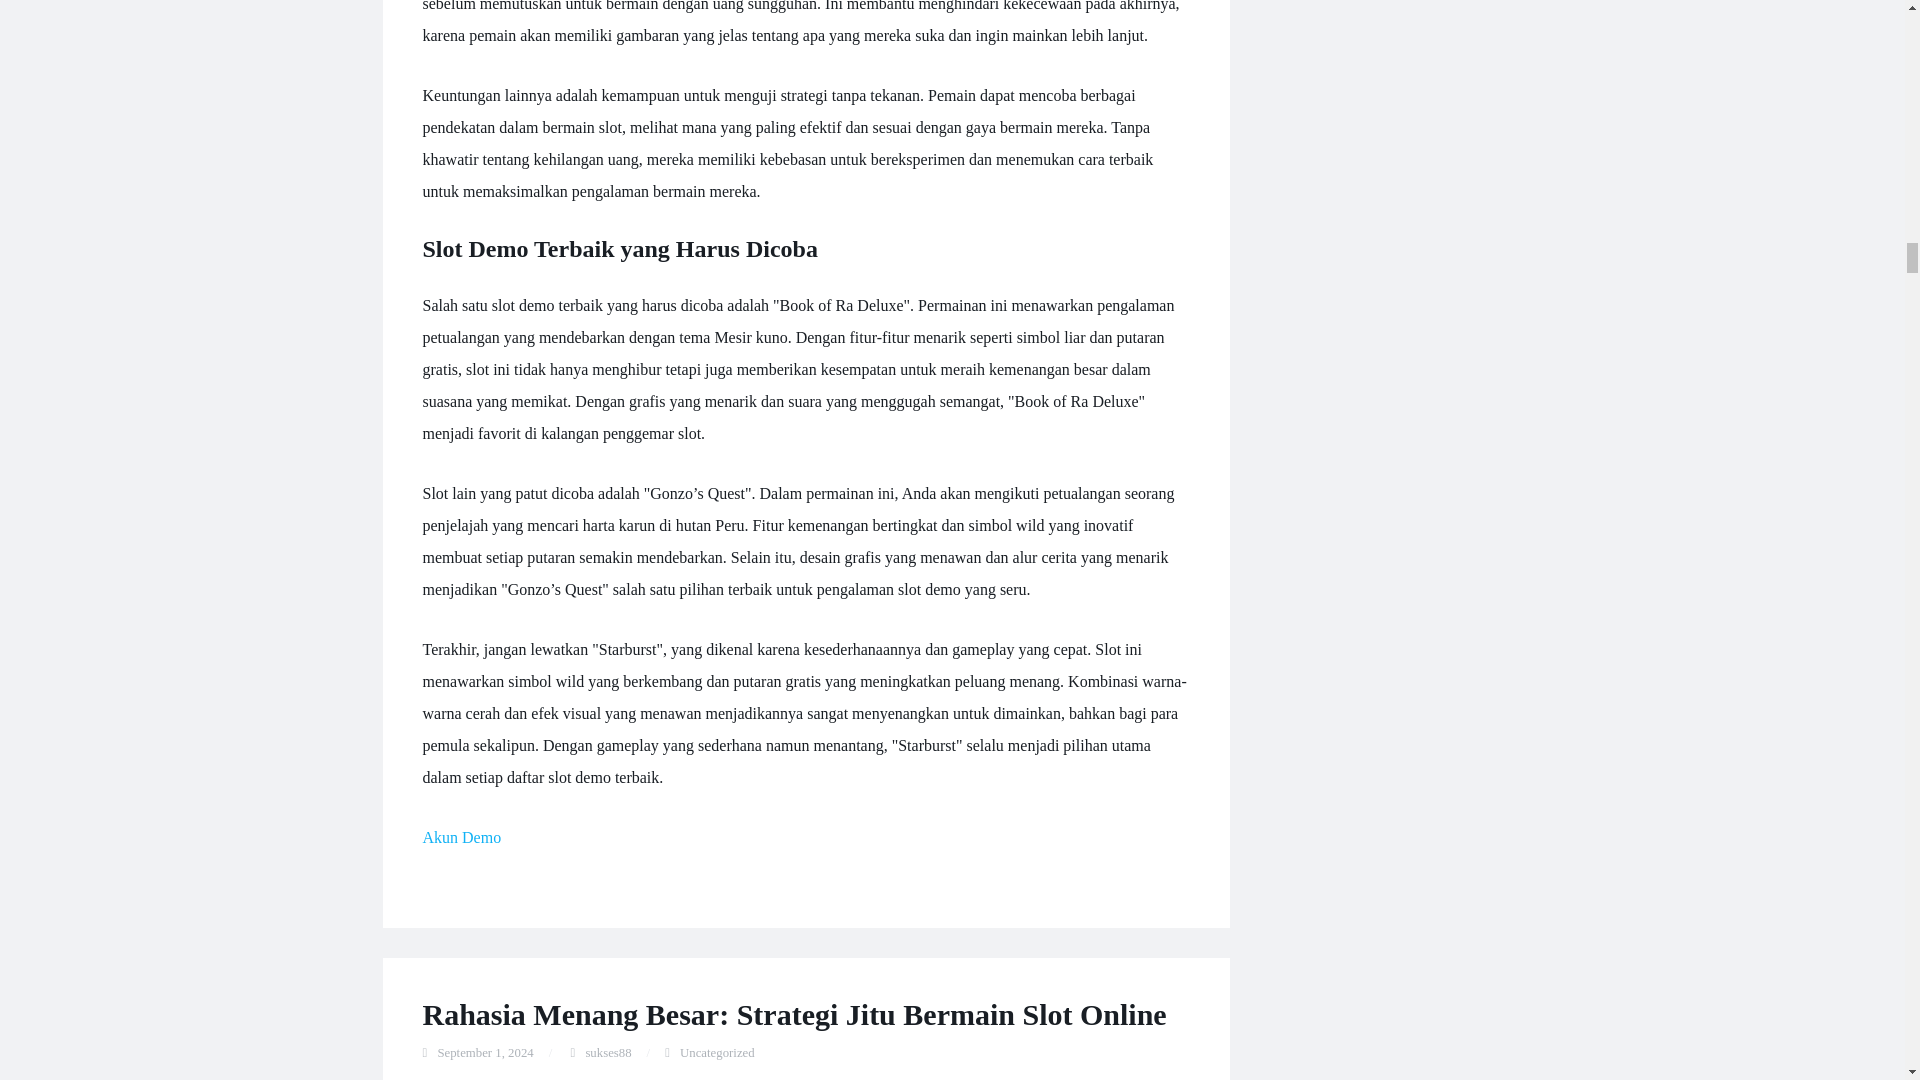 The height and width of the screenshot is (1080, 1920). Describe the element at coordinates (716, 1052) in the screenshot. I see `Uncategorized` at that location.